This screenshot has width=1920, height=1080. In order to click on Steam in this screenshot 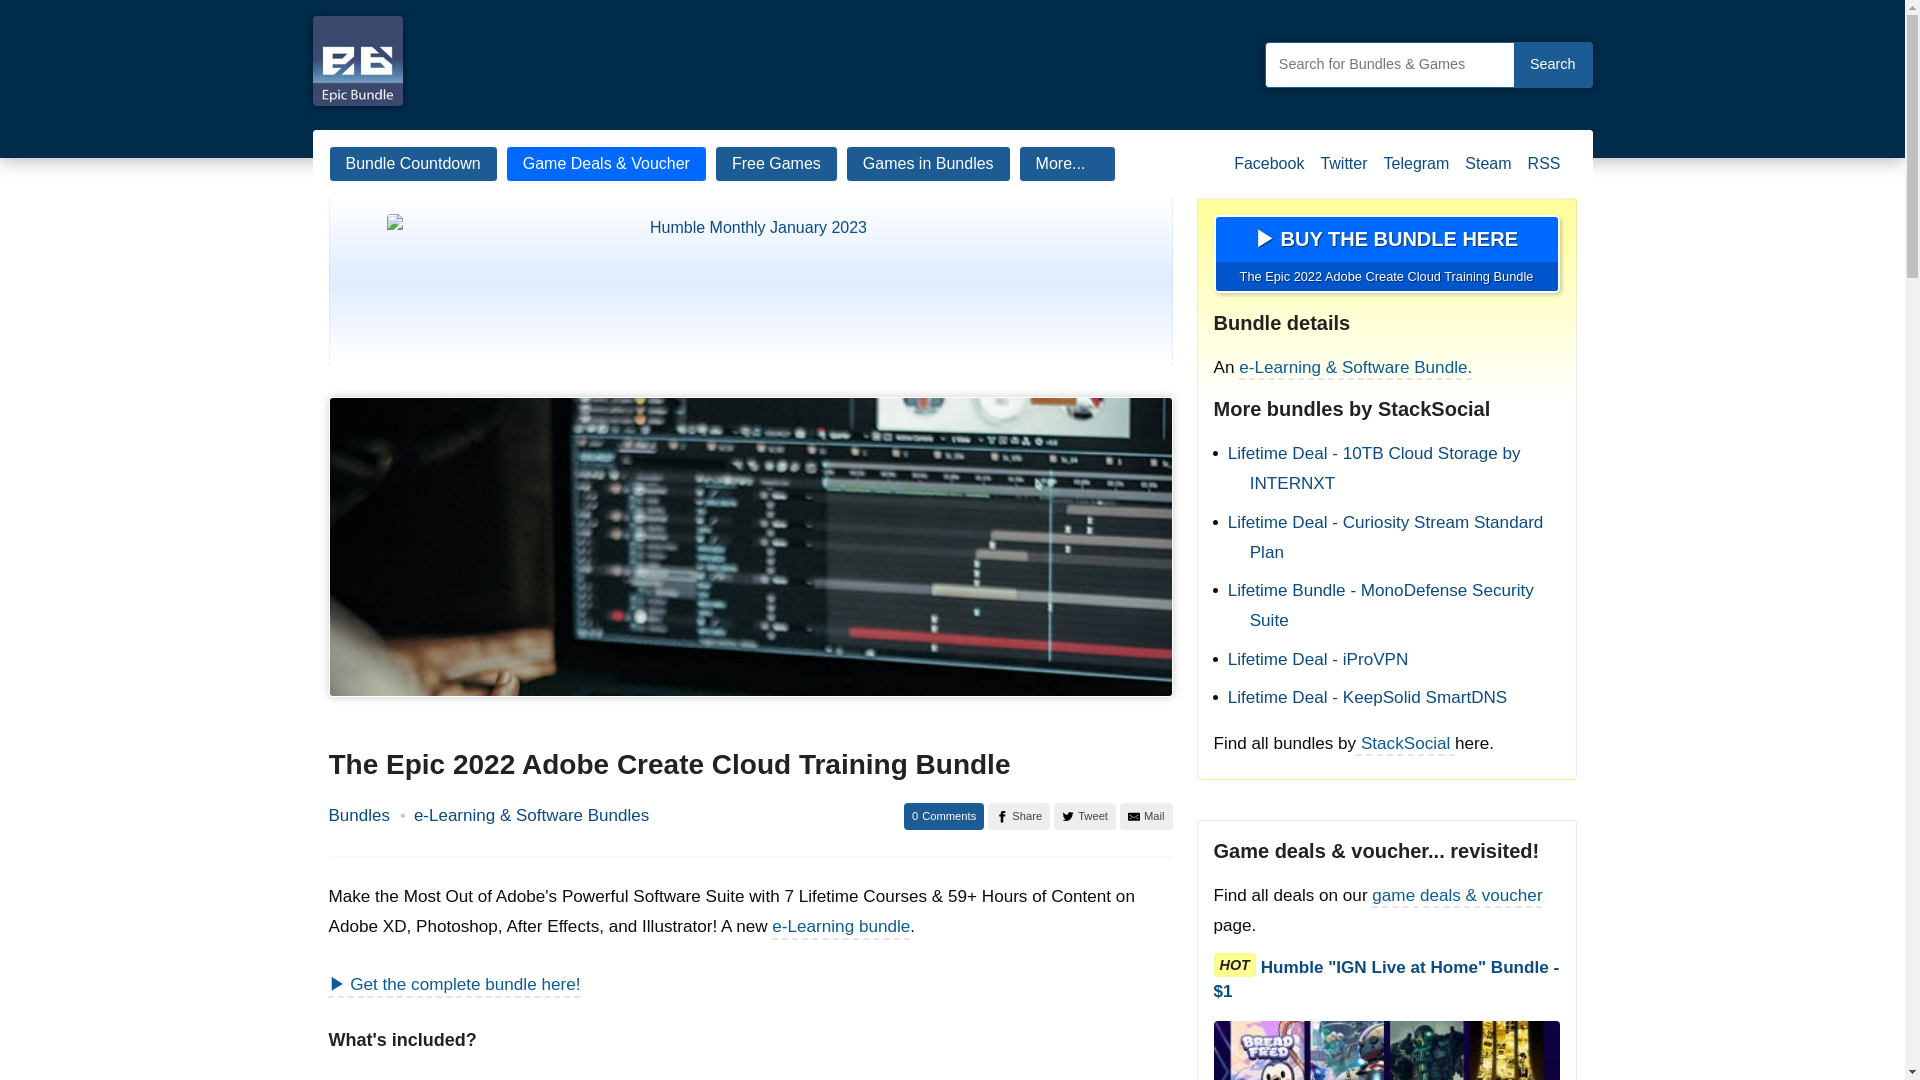, I will do `click(1488, 171)`.